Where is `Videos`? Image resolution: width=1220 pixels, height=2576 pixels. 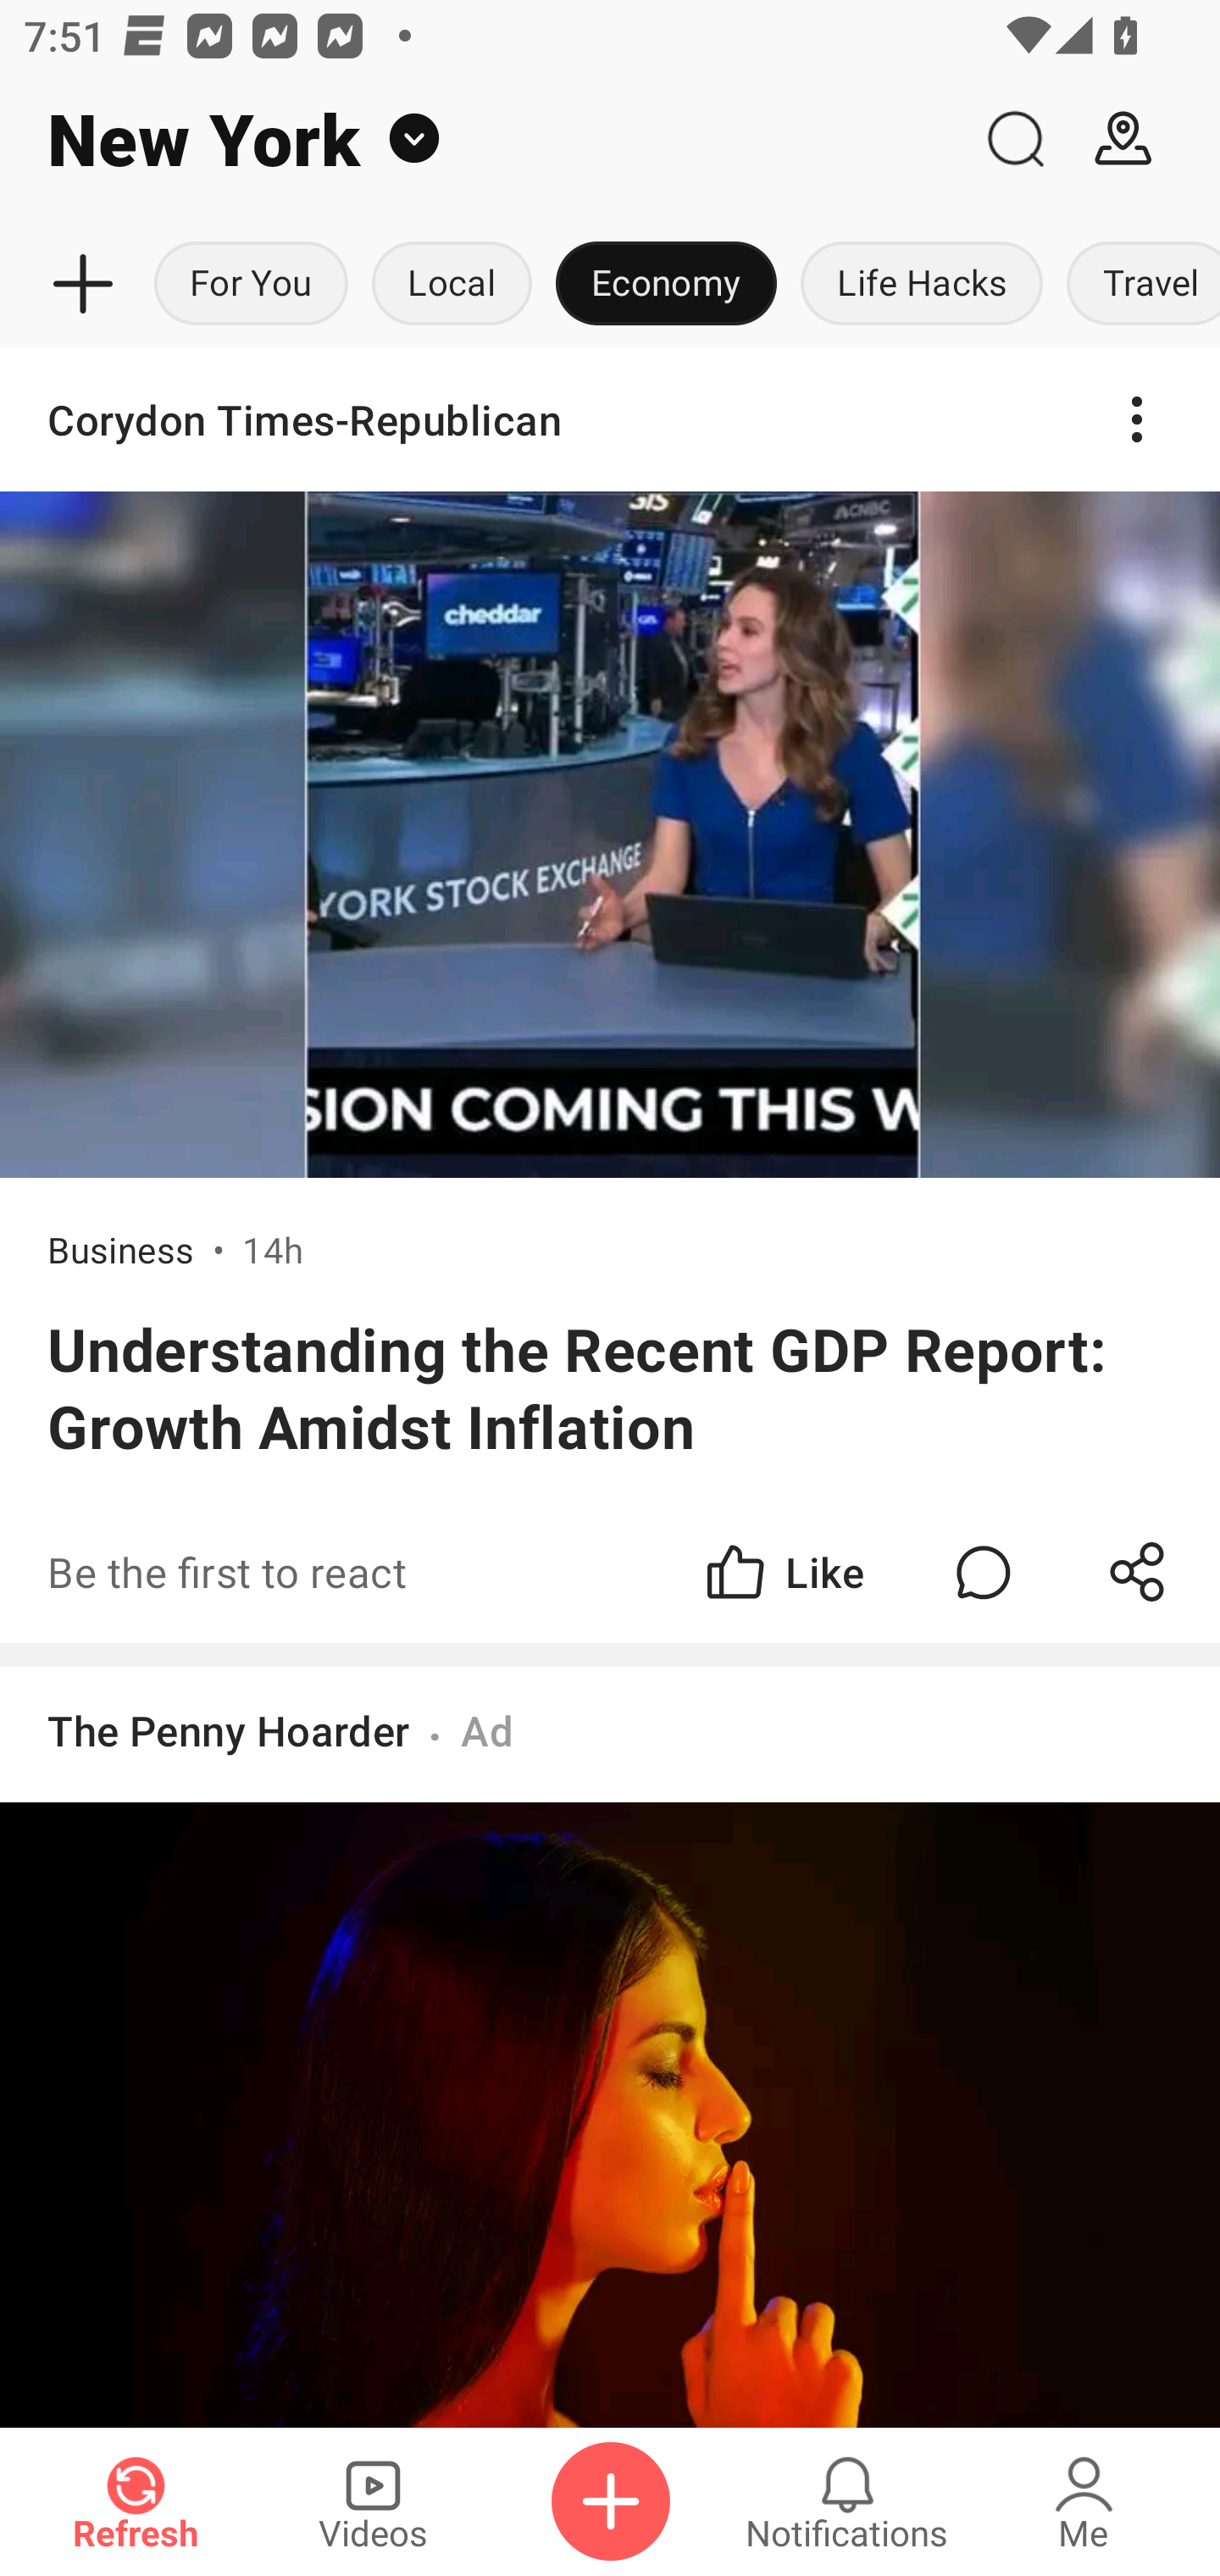 Videos is located at coordinates (373, 2501).